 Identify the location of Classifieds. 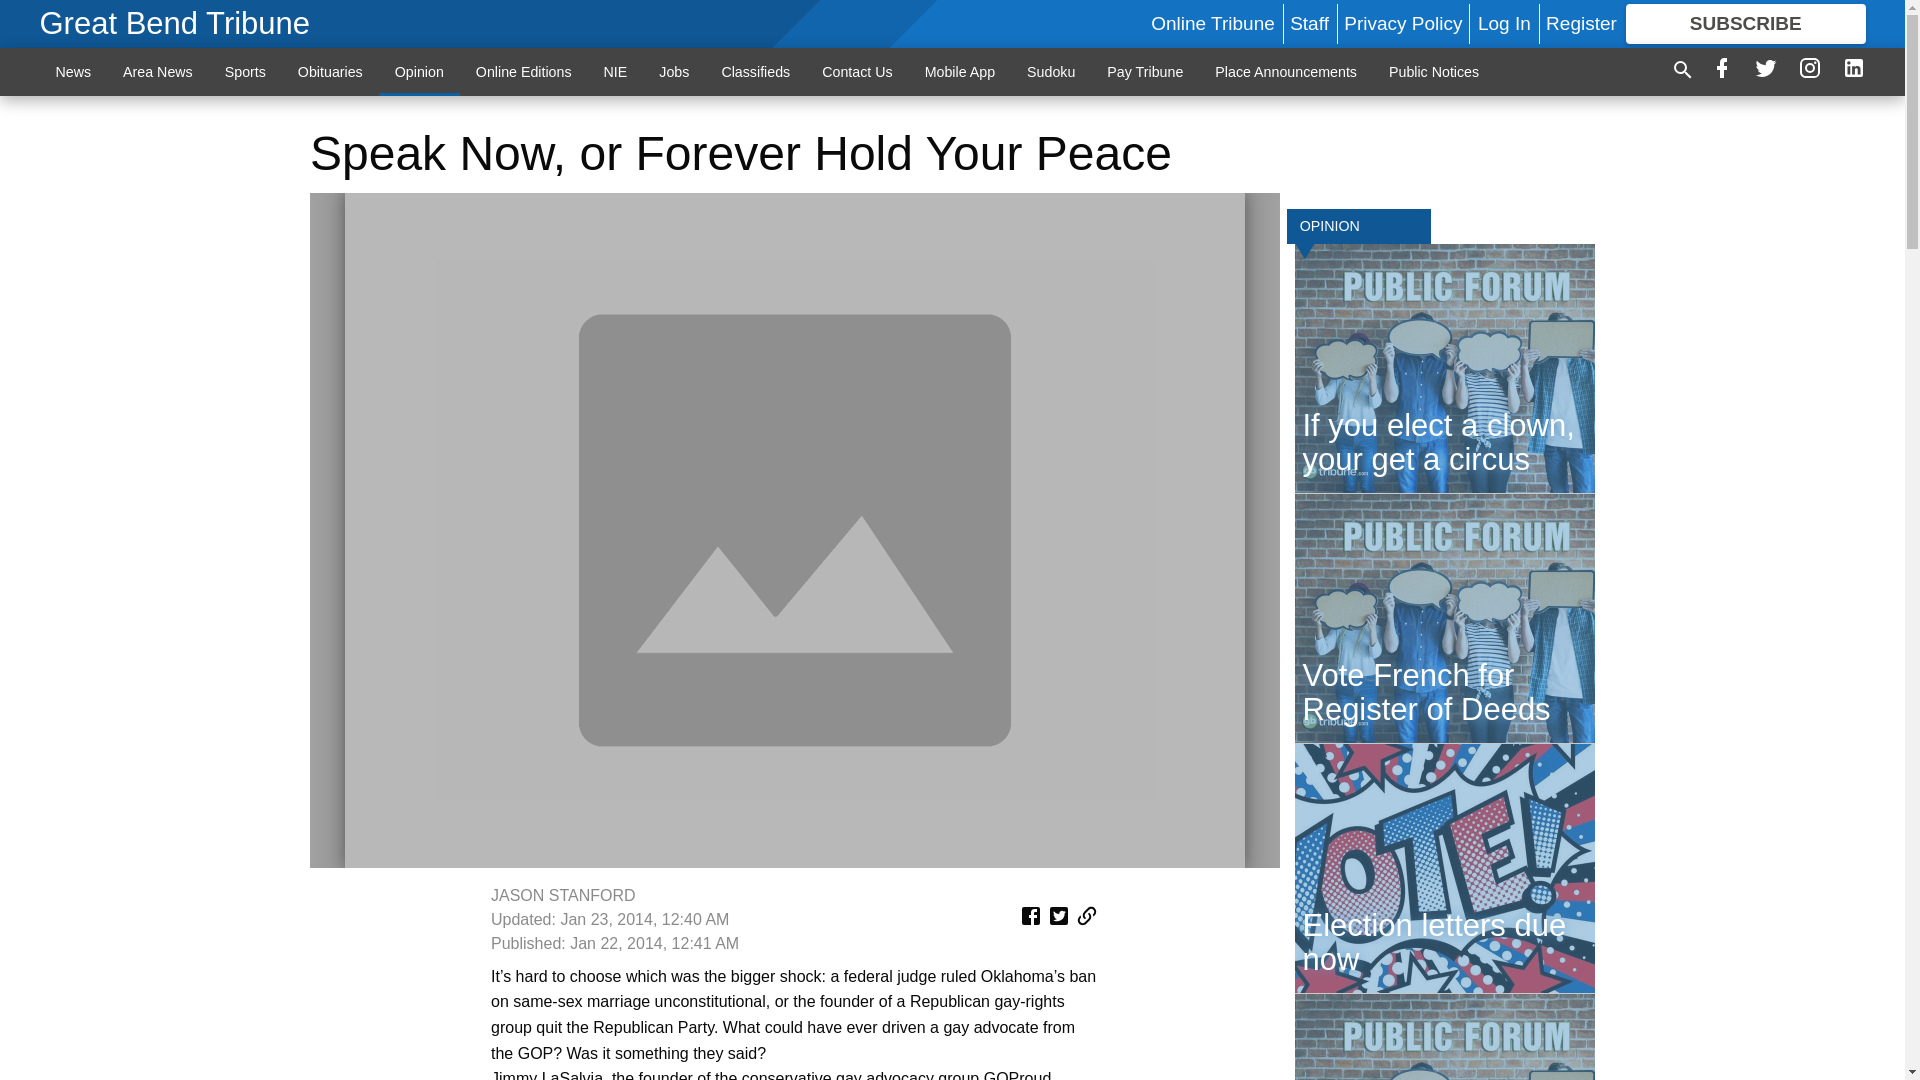
(755, 71).